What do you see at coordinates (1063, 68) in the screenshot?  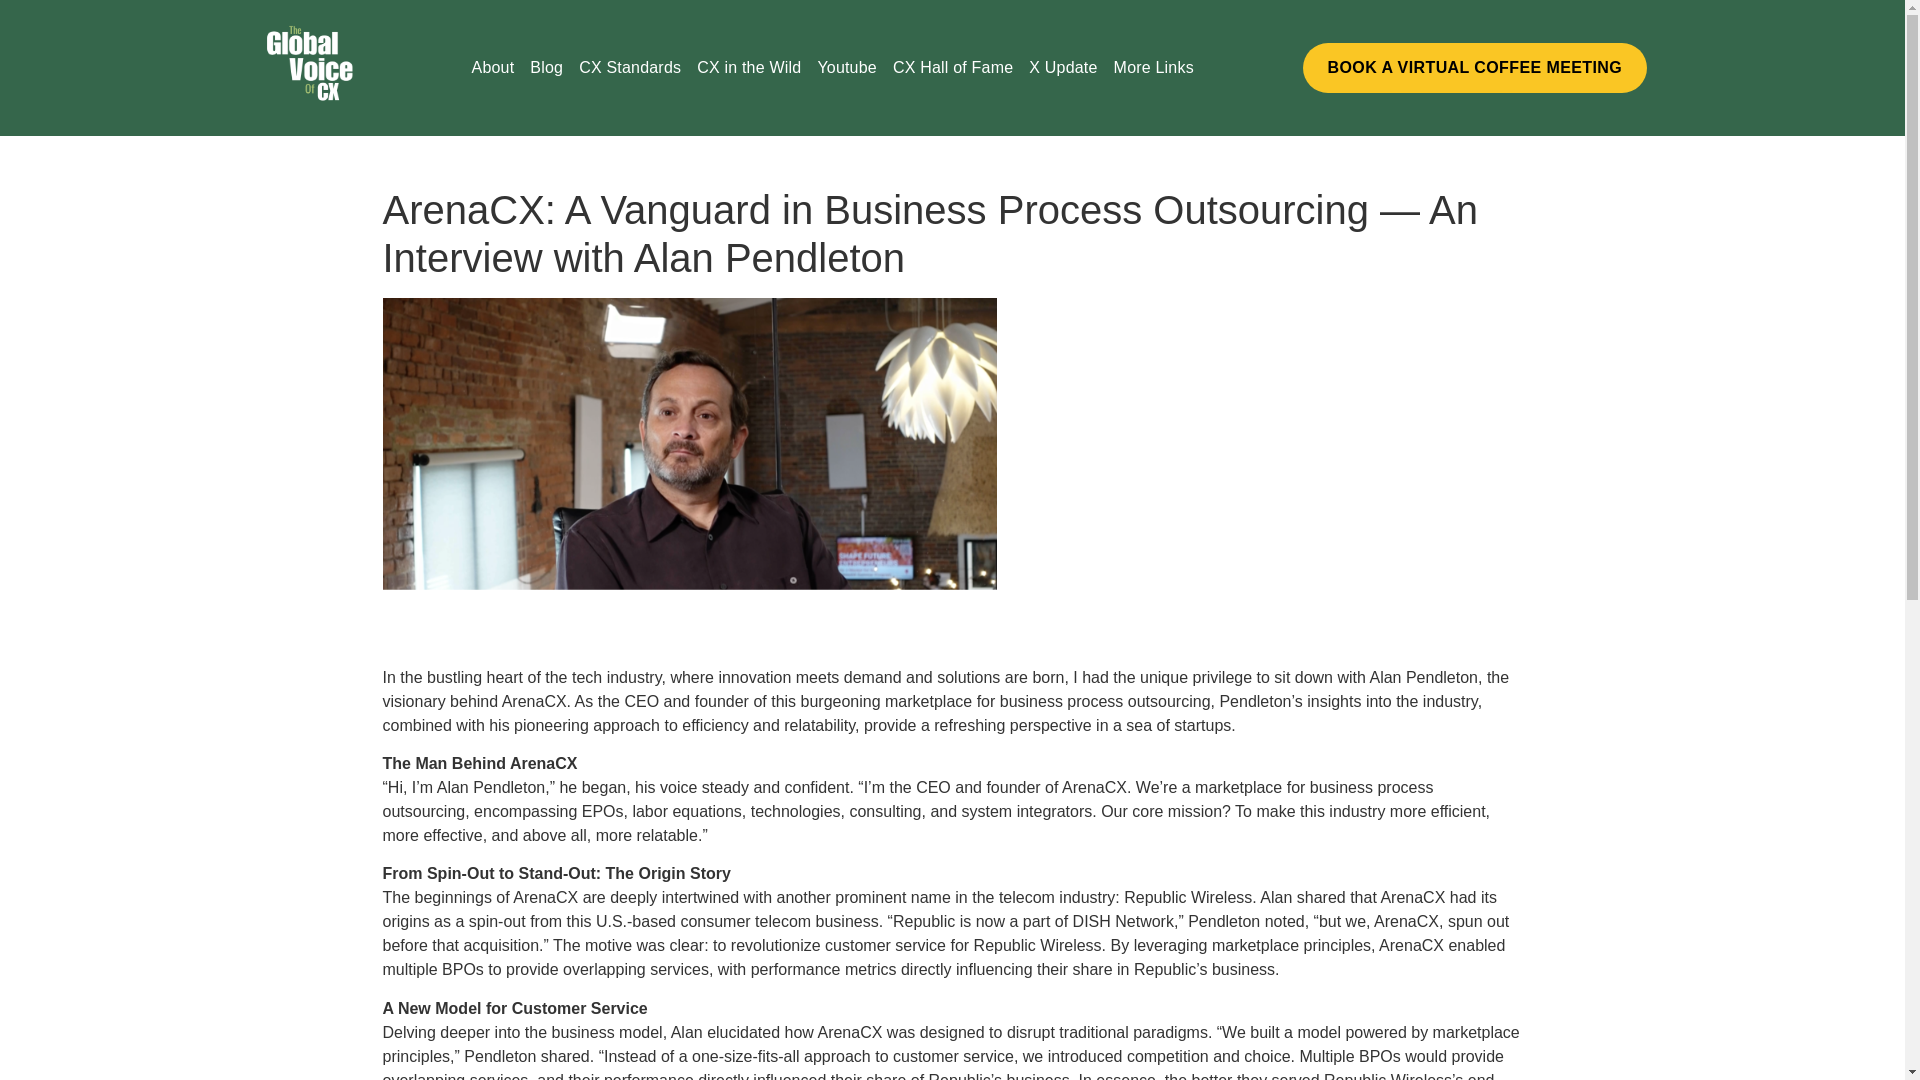 I see `X Update` at bounding box center [1063, 68].